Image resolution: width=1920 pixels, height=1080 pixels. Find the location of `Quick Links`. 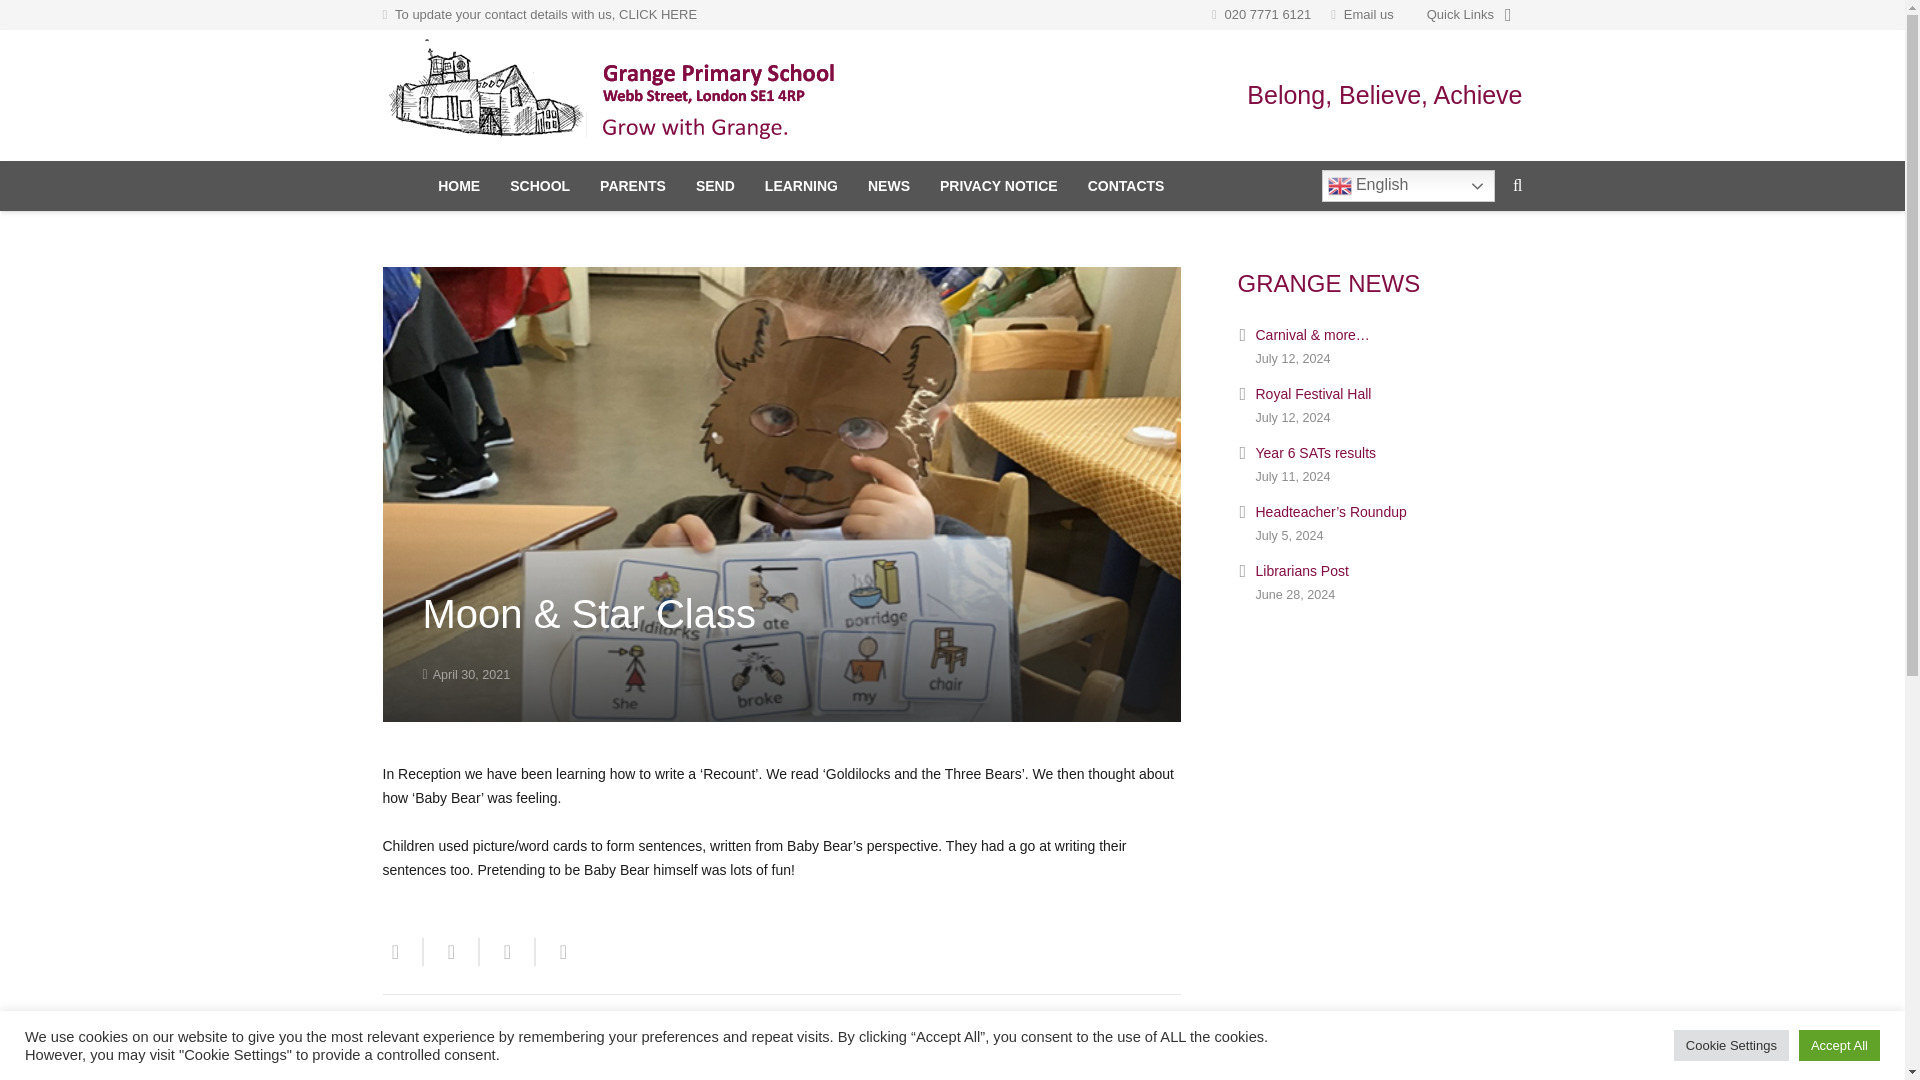

Quick Links is located at coordinates (1468, 15).